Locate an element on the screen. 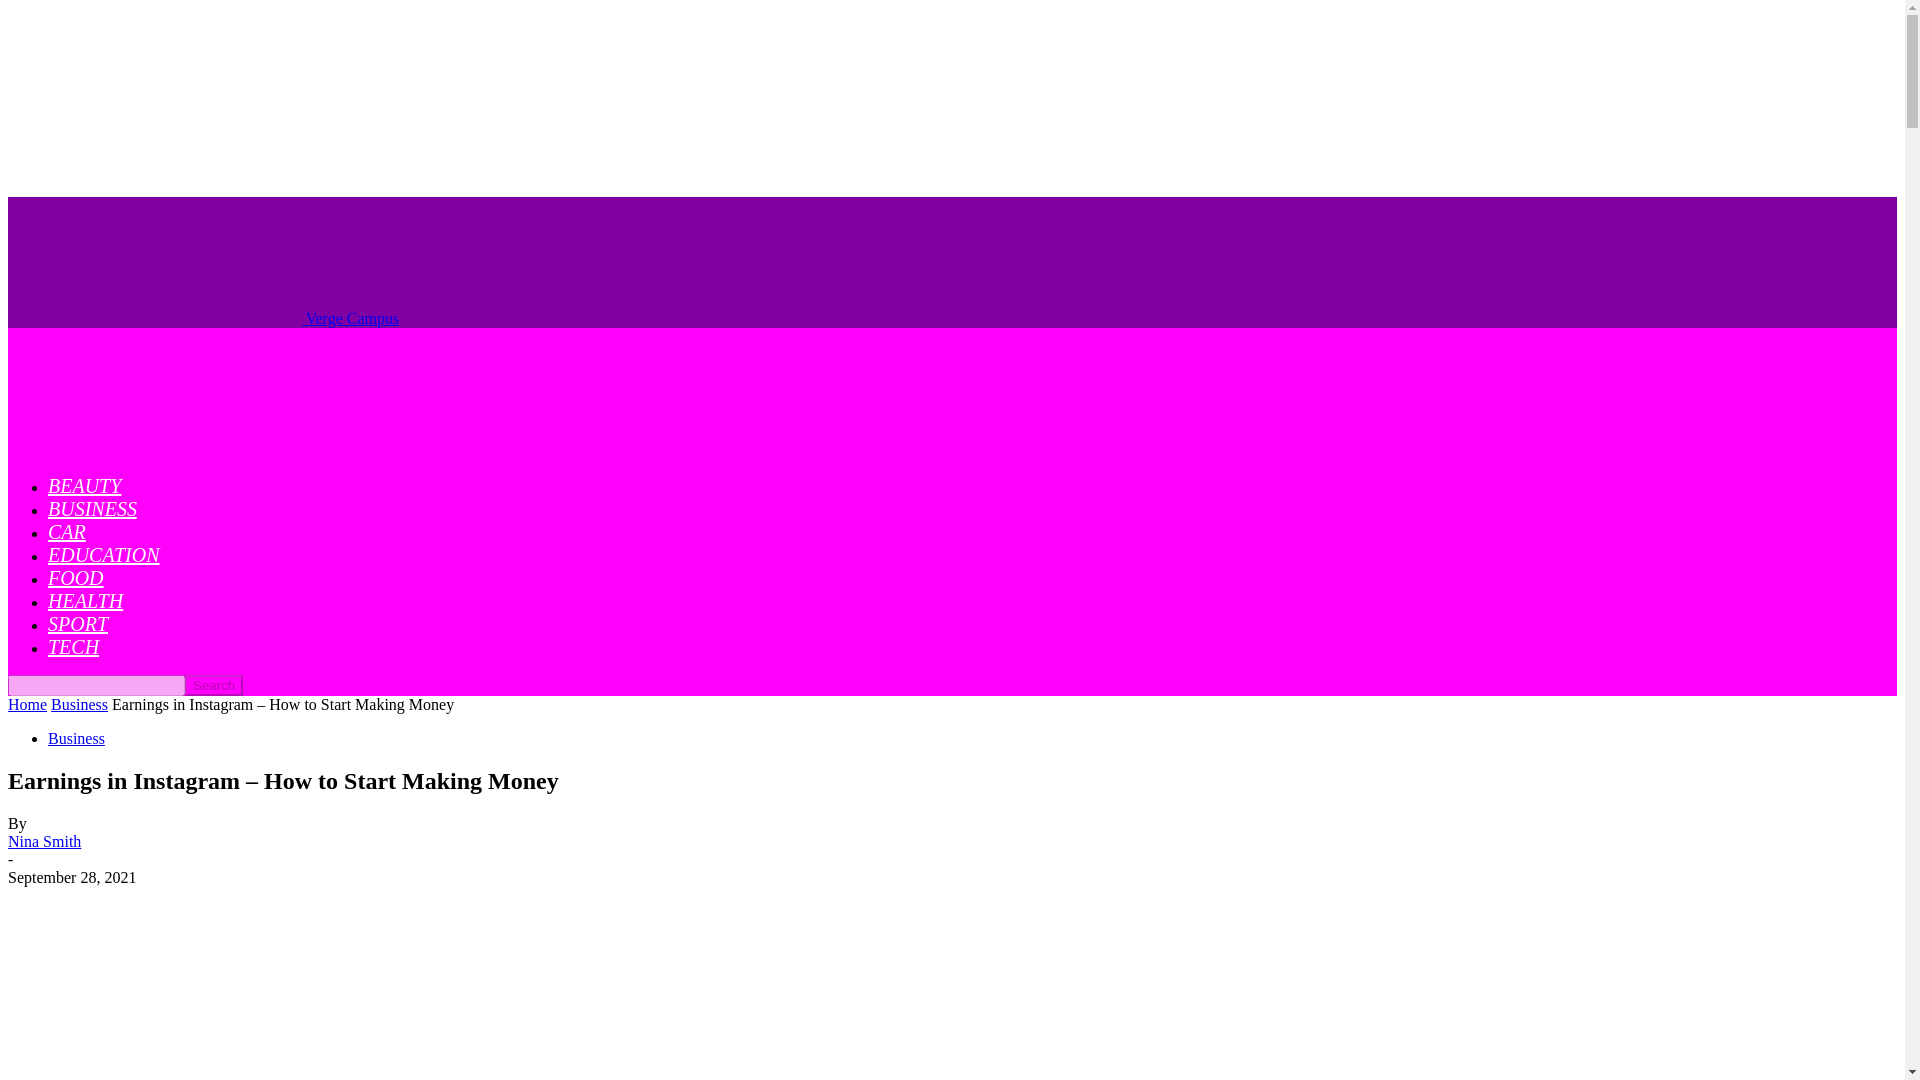 The height and width of the screenshot is (1080, 1920). SPORT is located at coordinates (78, 624).